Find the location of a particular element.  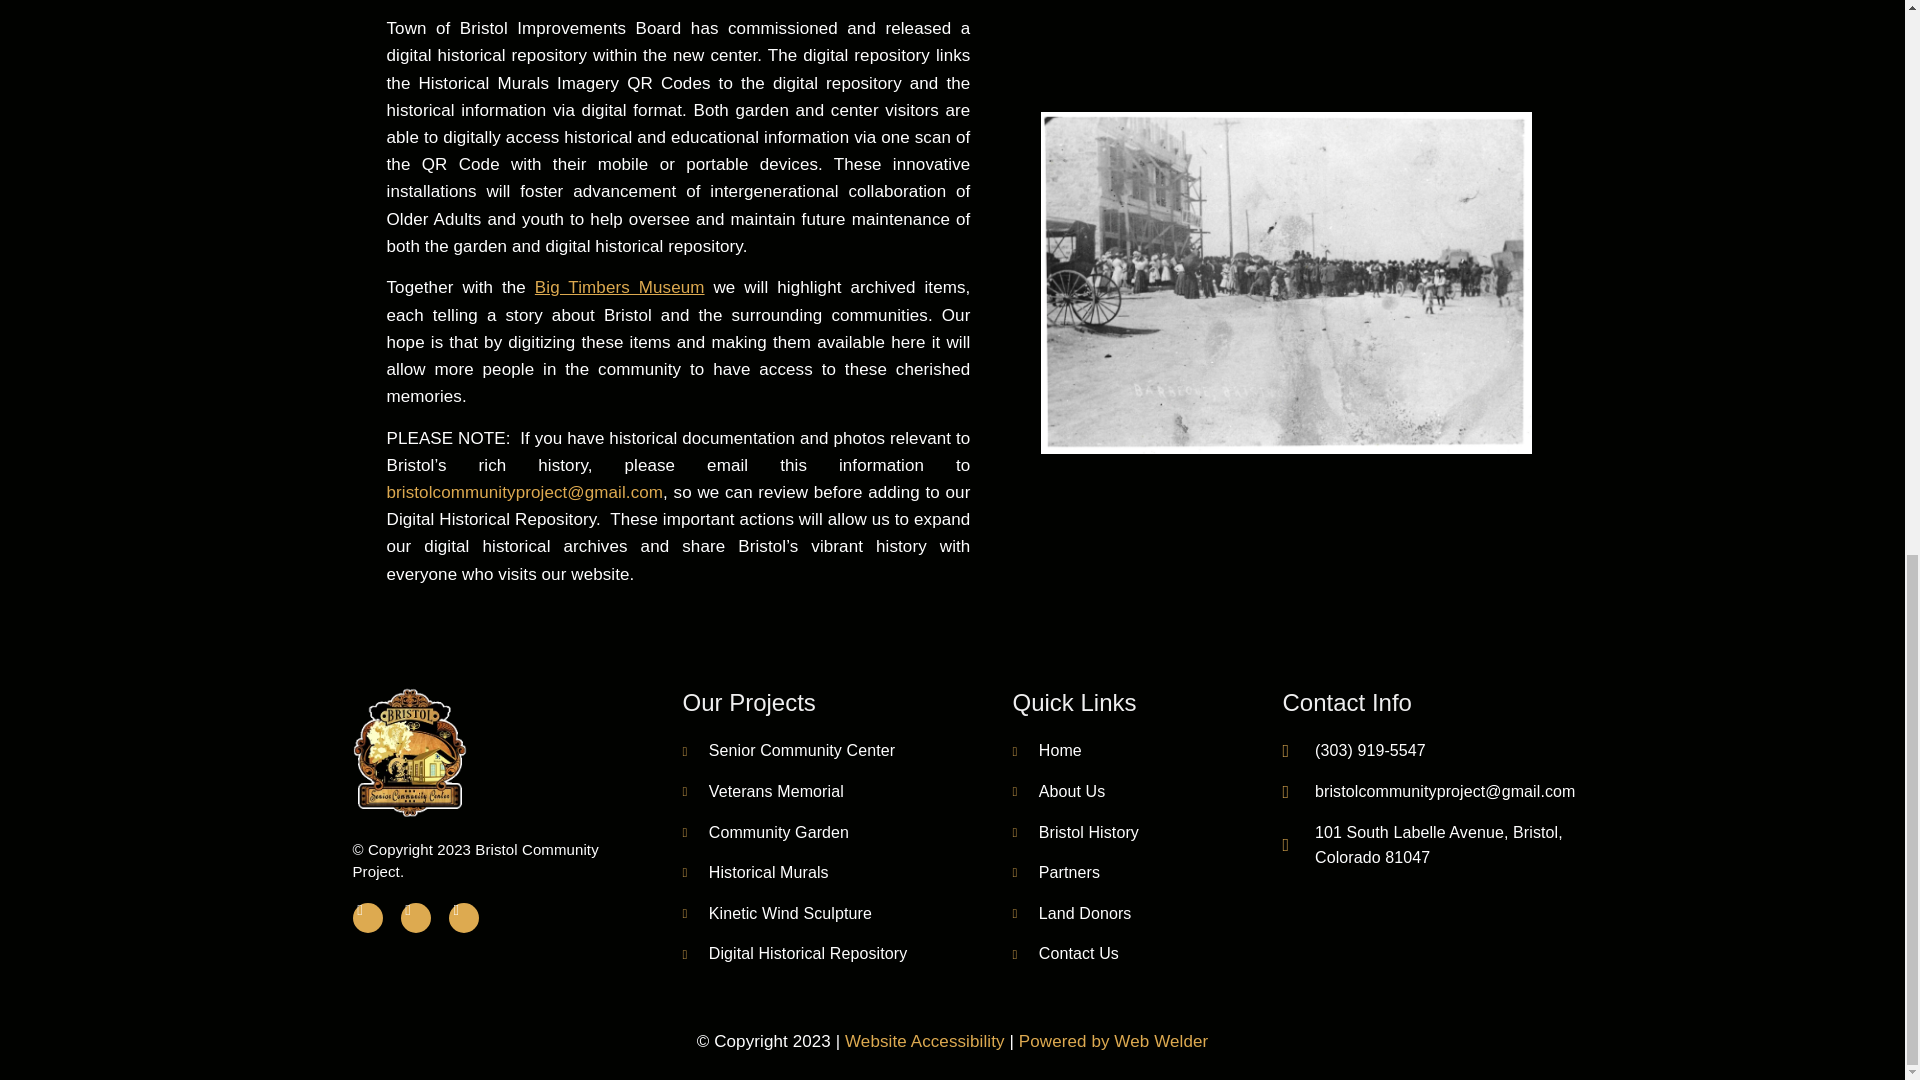

Historical Murals is located at coordinates (754, 872).